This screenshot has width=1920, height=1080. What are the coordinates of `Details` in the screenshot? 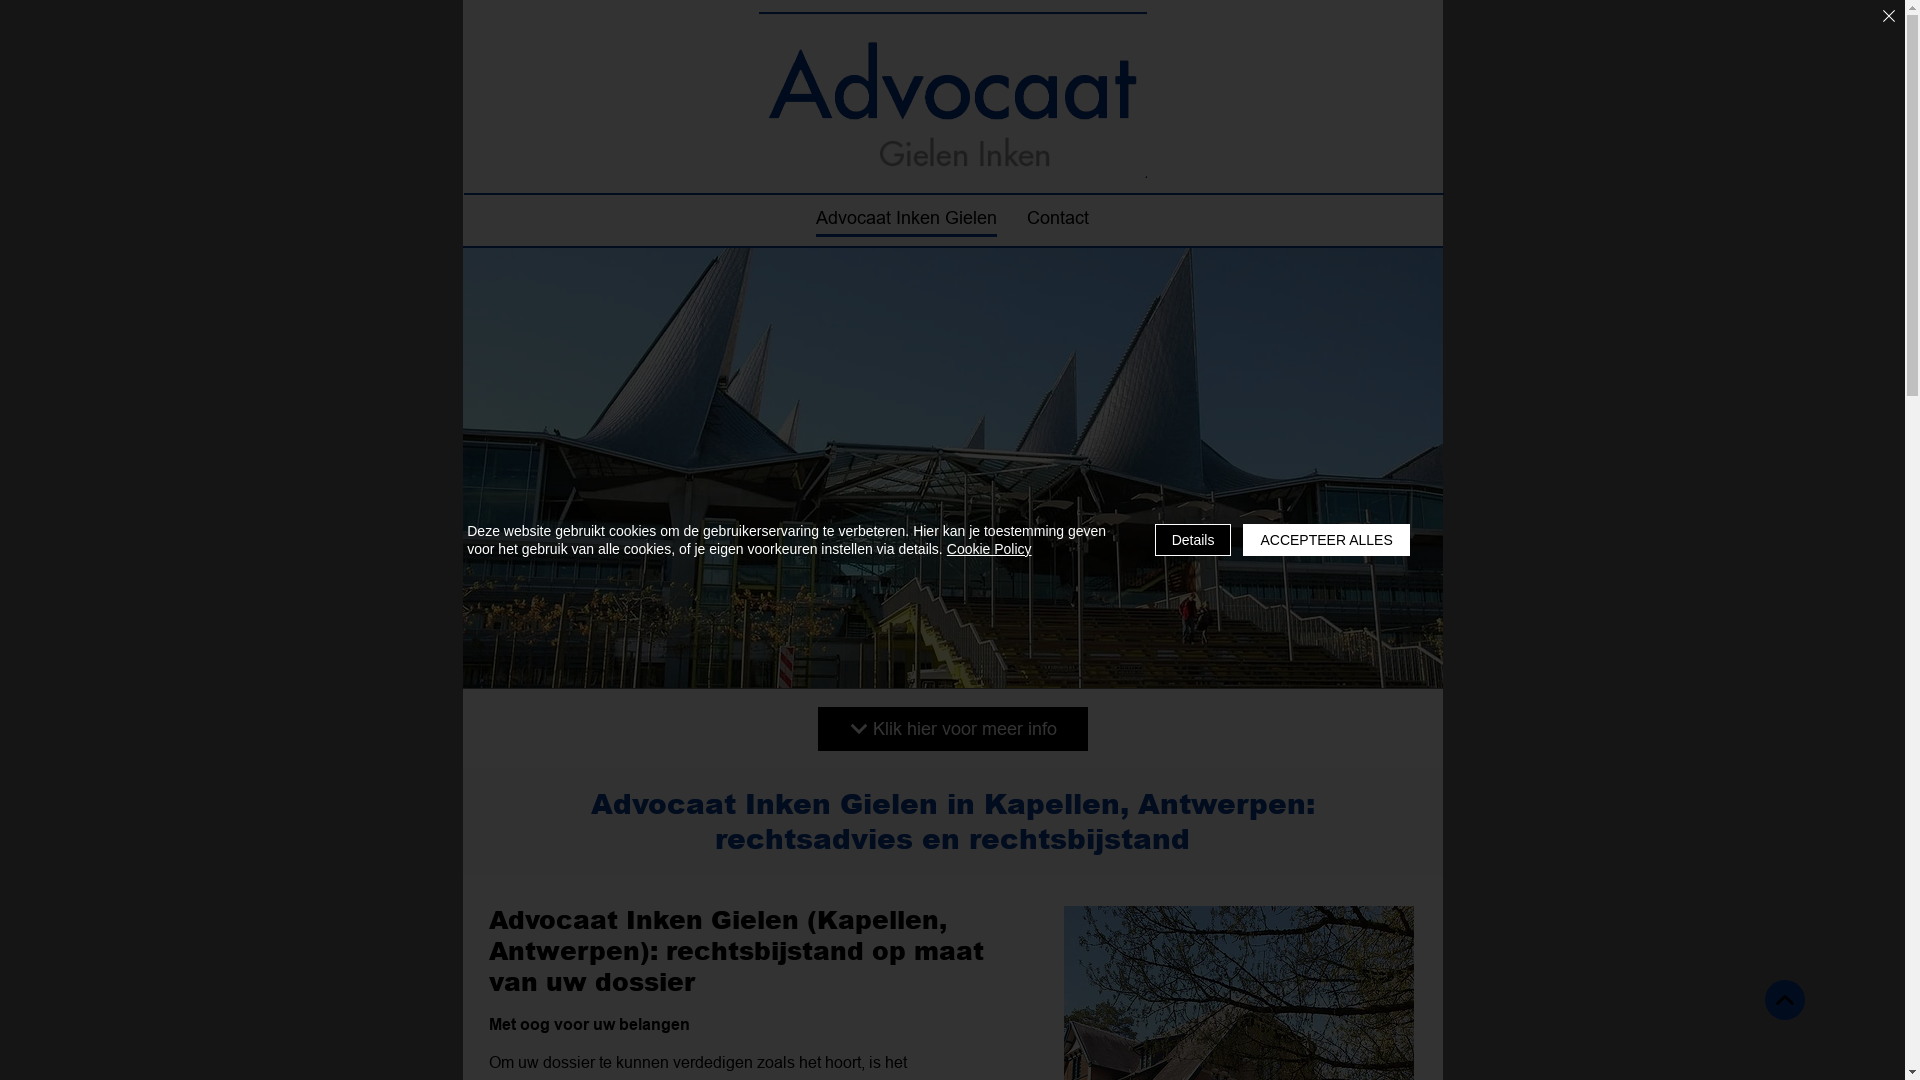 It's located at (1194, 540).